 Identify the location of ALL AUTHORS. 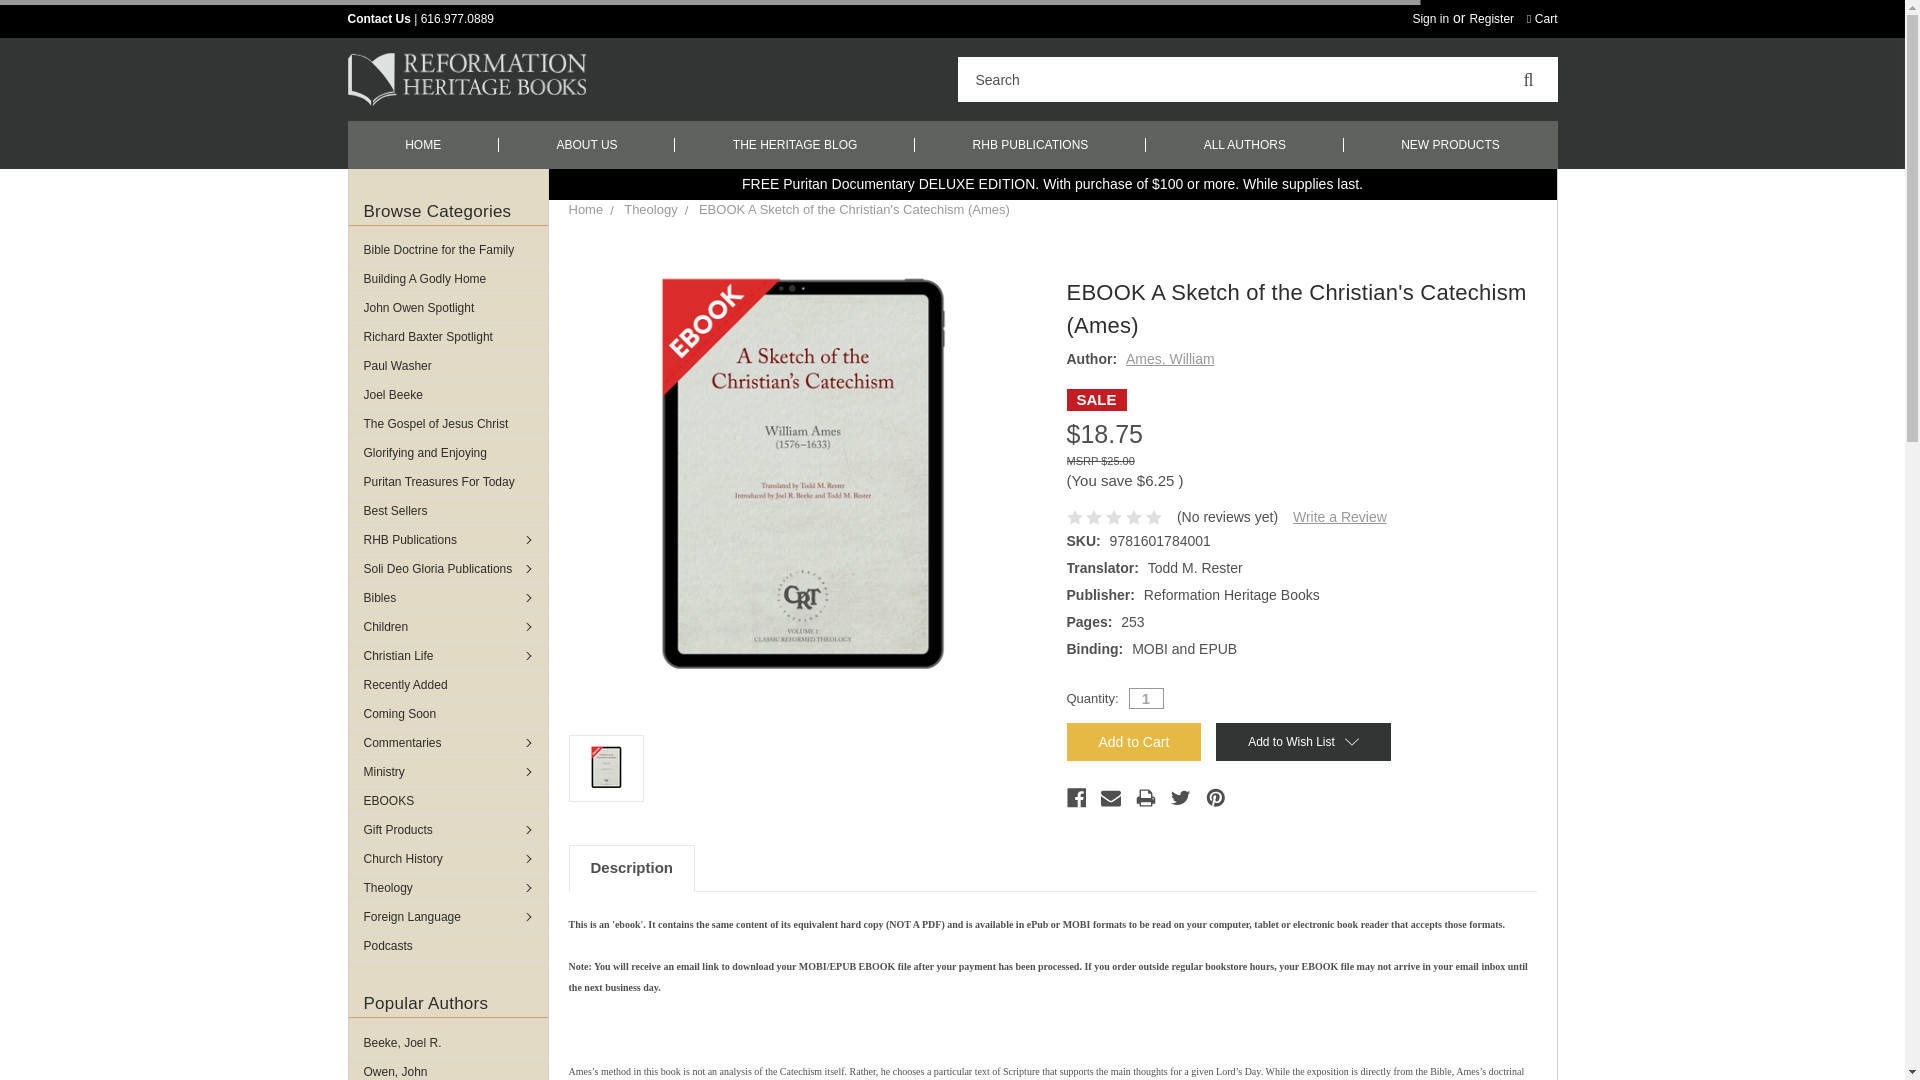
(1245, 144).